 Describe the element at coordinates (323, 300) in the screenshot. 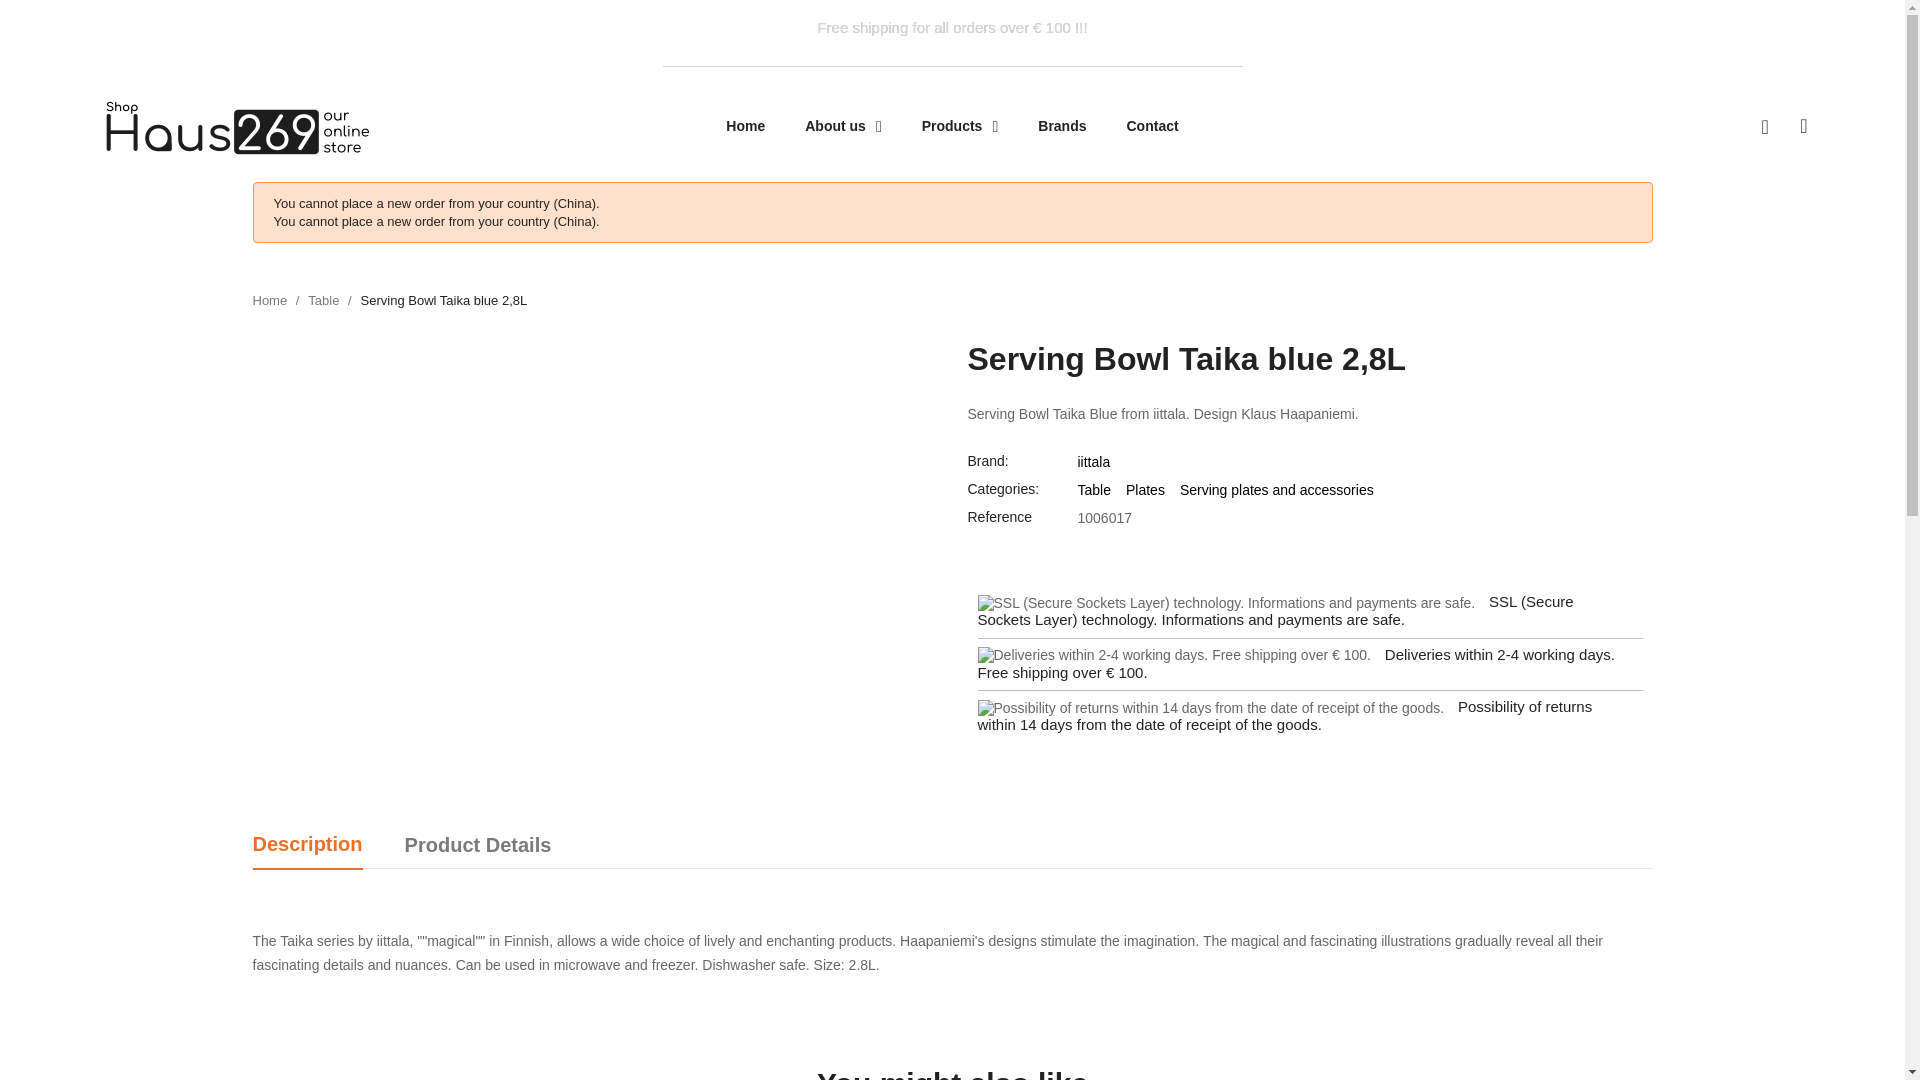

I see `Table` at that location.